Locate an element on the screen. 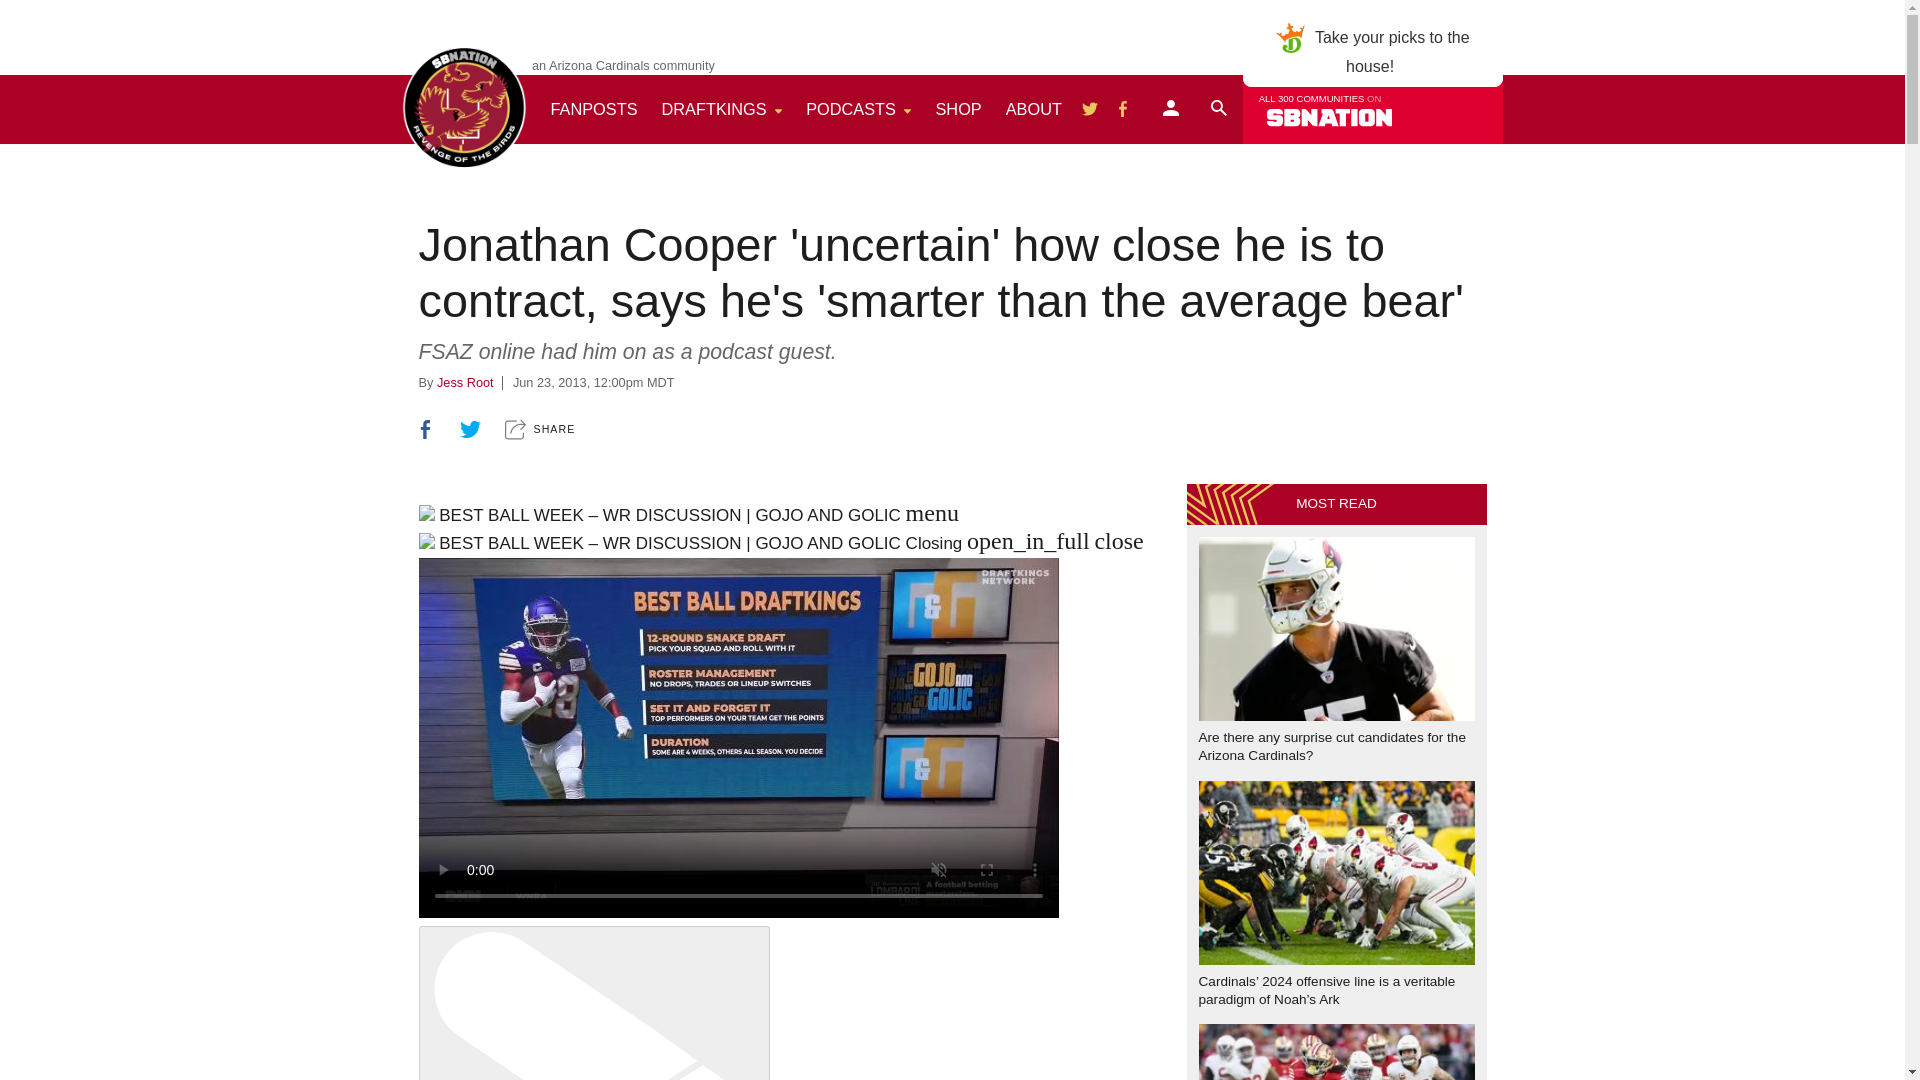  Follow Revenge of the Birds on Twitter is located at coordinates (1090, 109).